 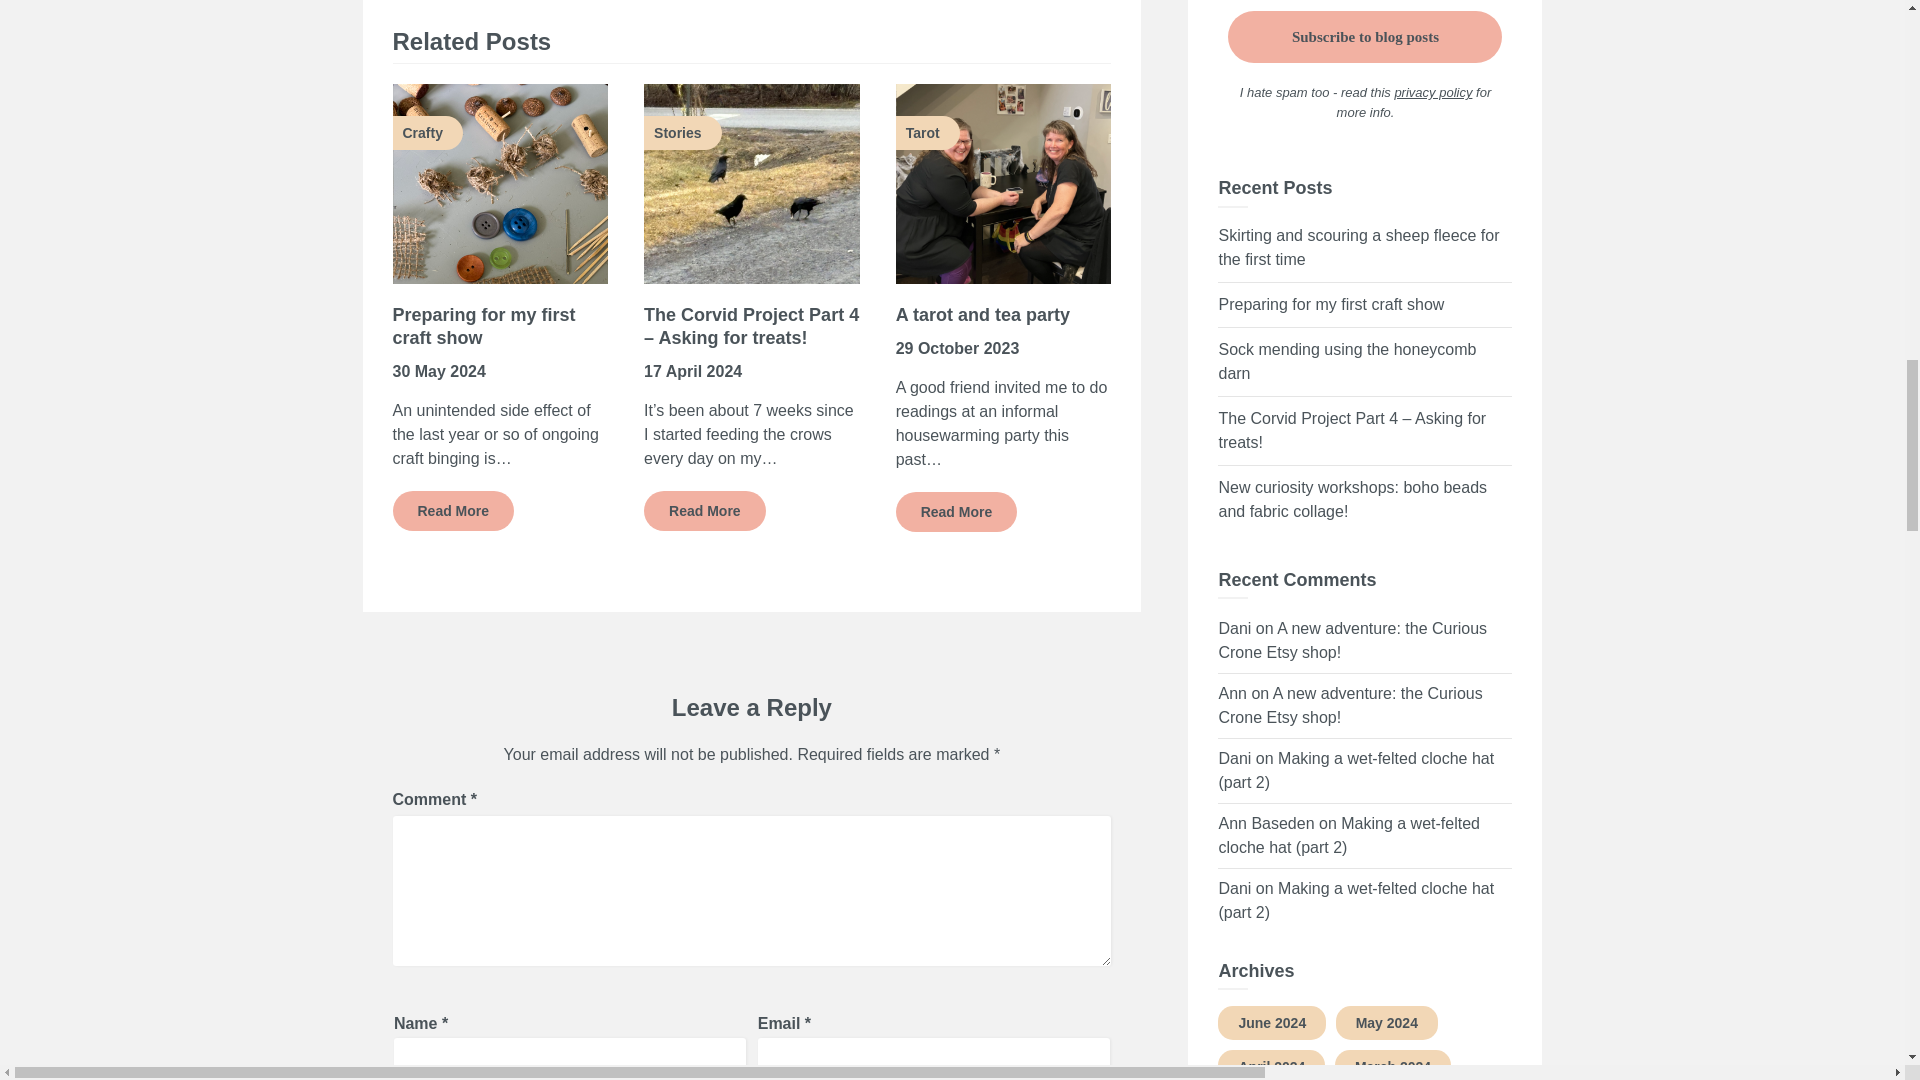 What do you see at coordinates (692, 371) in the screenshot?
I see `17 April 2024` at bounding box center [692, 371].